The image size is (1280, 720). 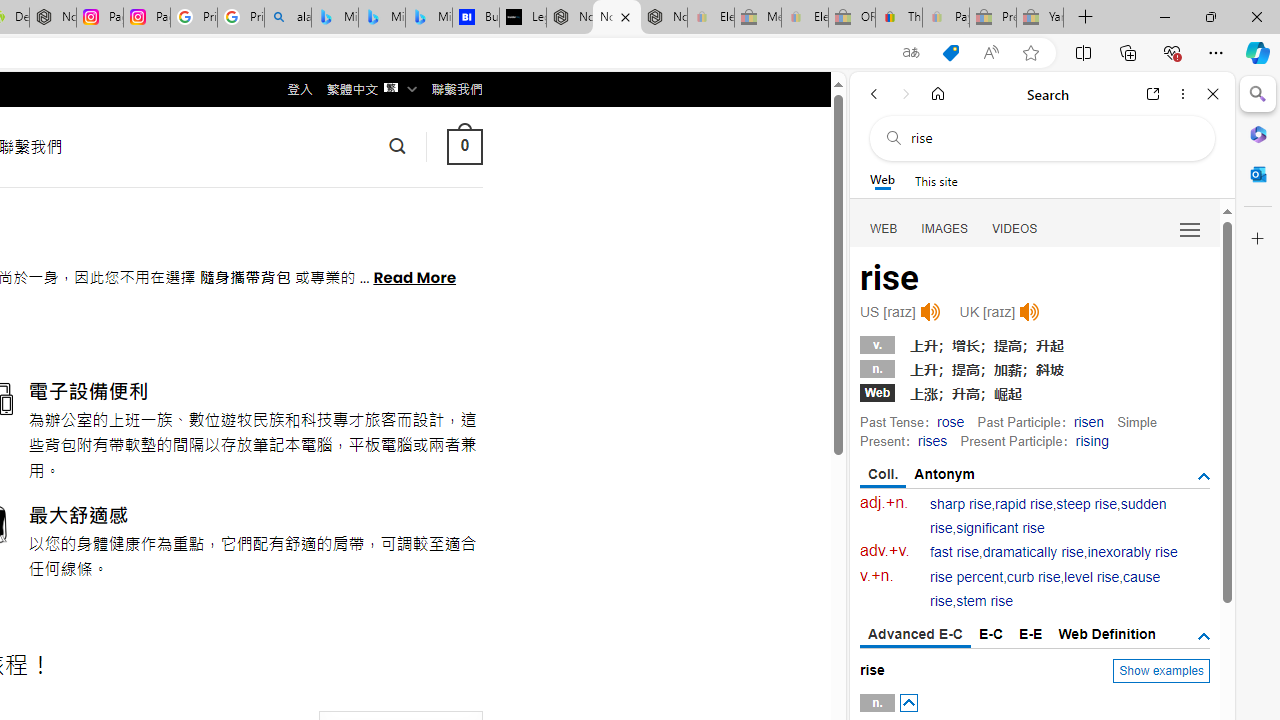 What do you see at coordinates (1086, 504) in the screenshot?
I see `steep rise` at bounding box center [1086, 504].